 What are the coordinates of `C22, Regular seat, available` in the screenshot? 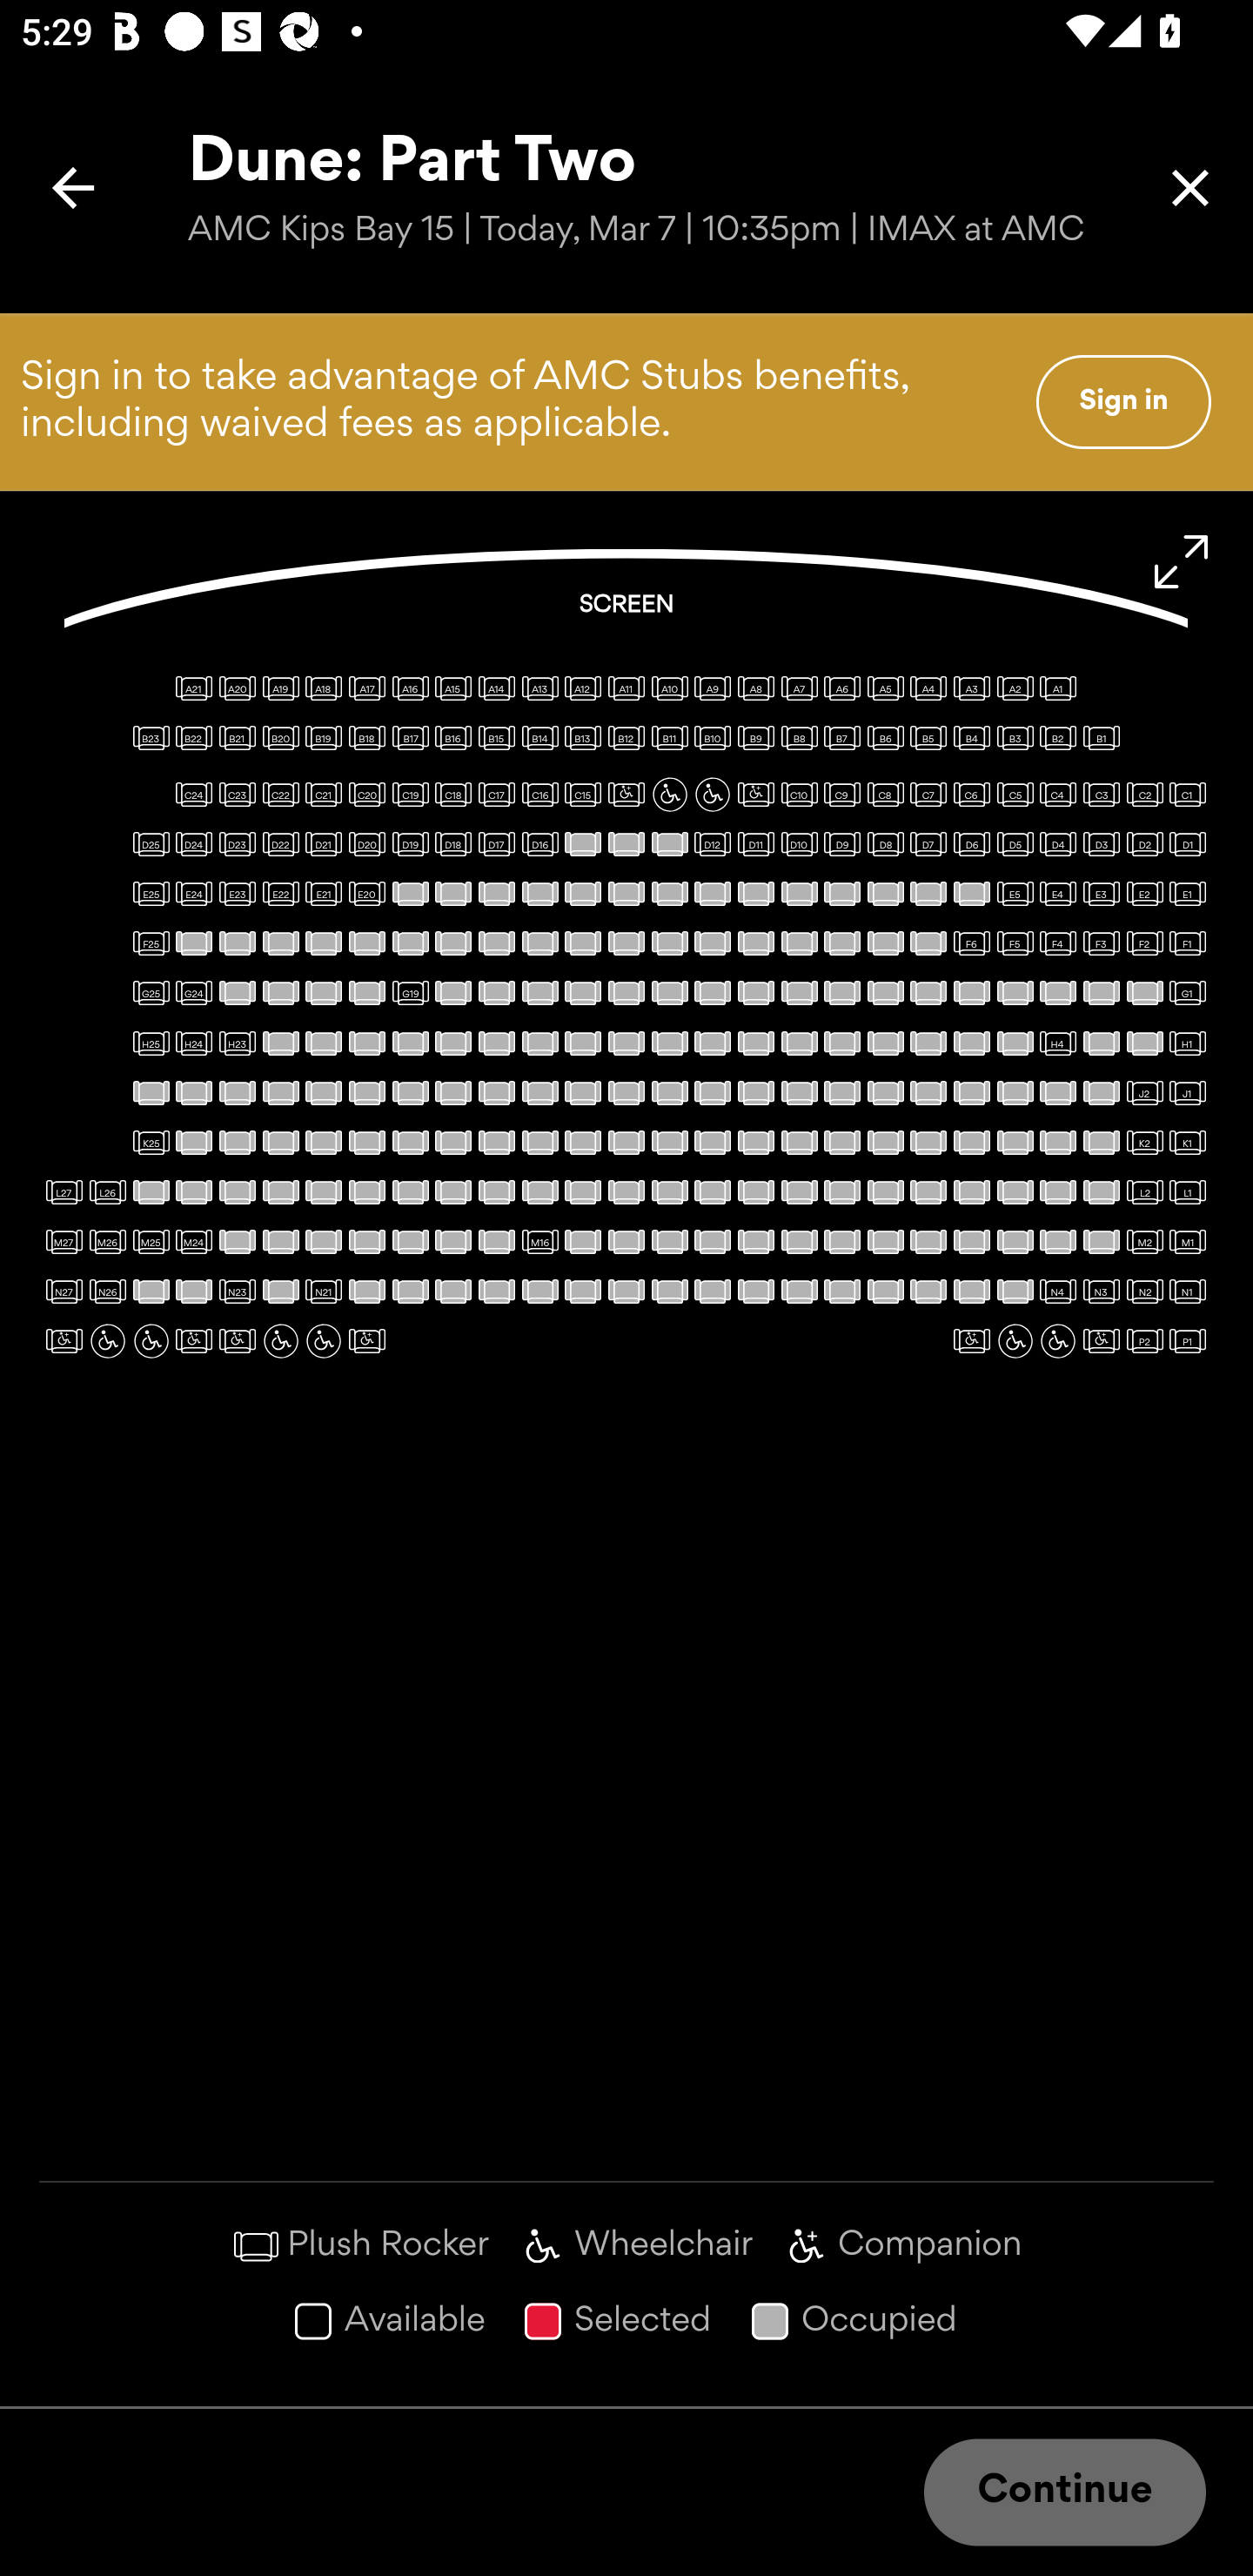 It's located at (281, 795).